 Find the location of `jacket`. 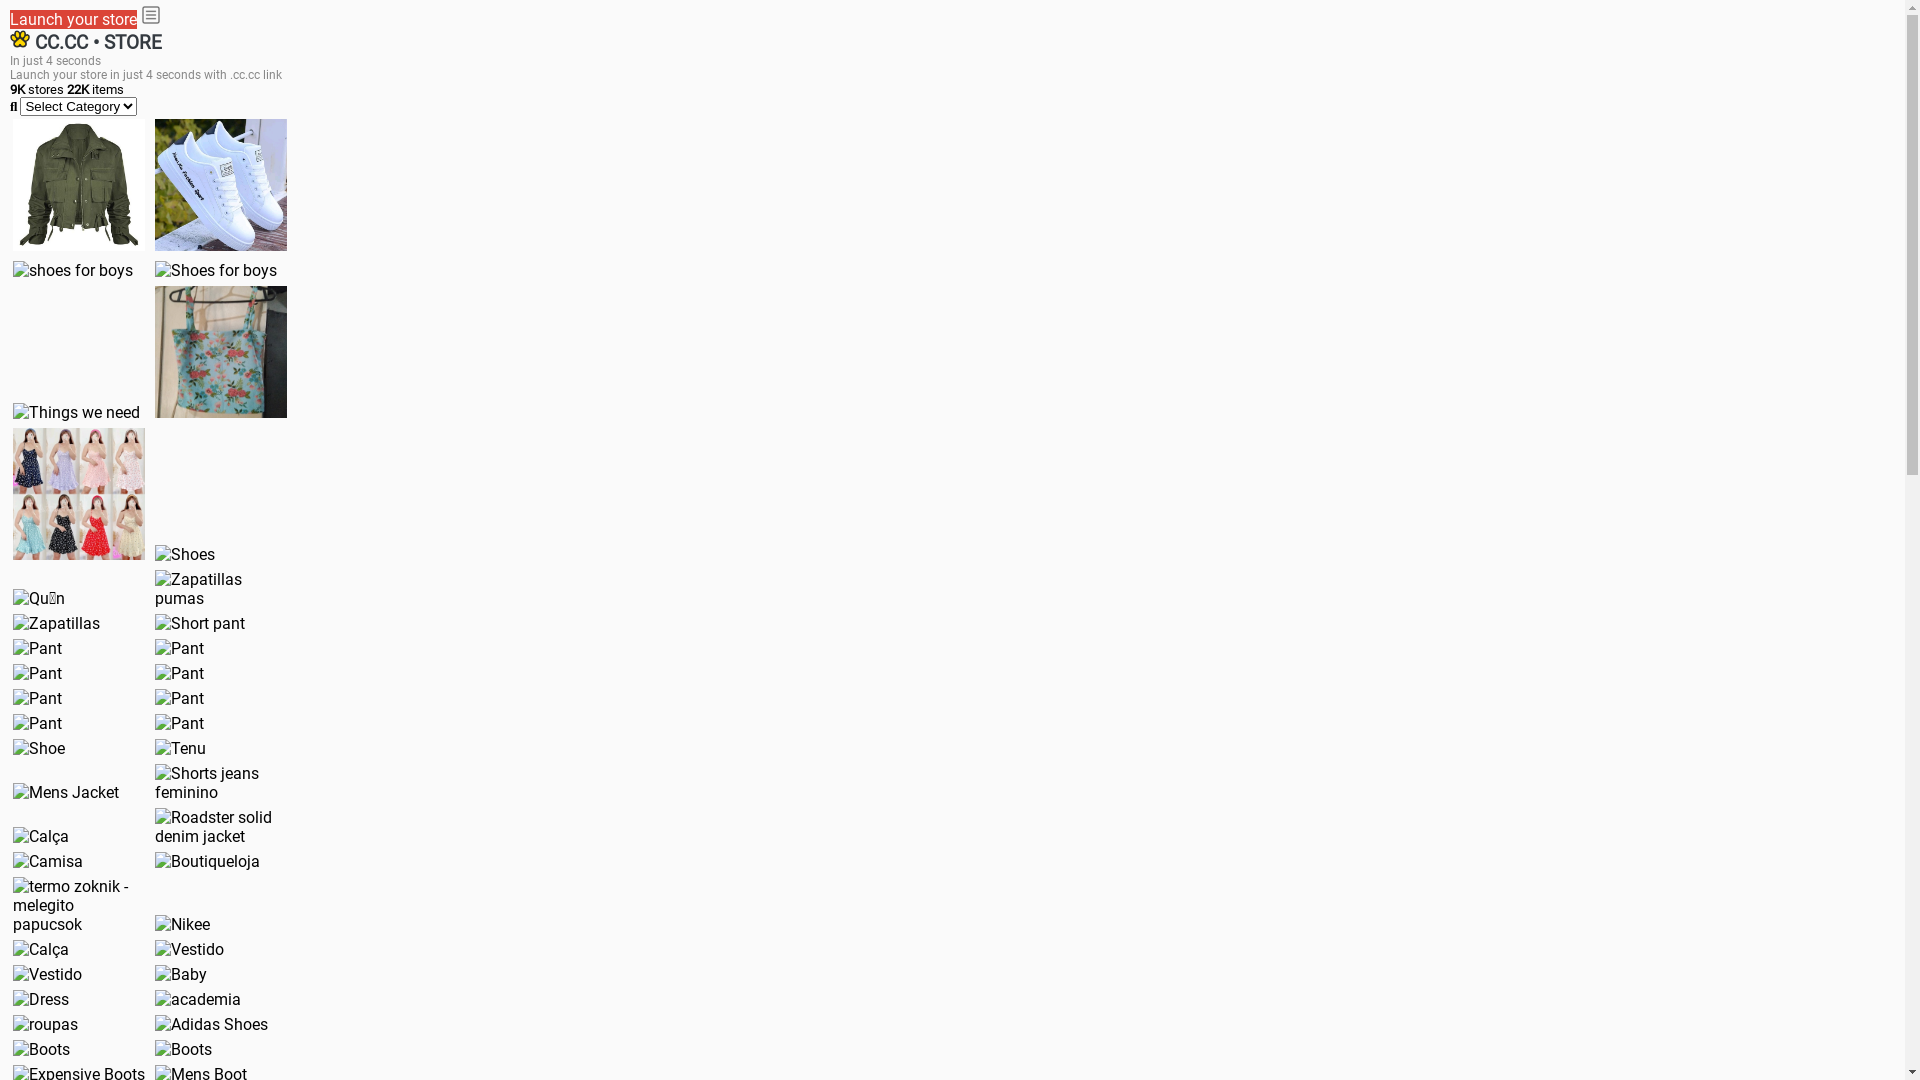

jacket is located at coordinates (79, 185).